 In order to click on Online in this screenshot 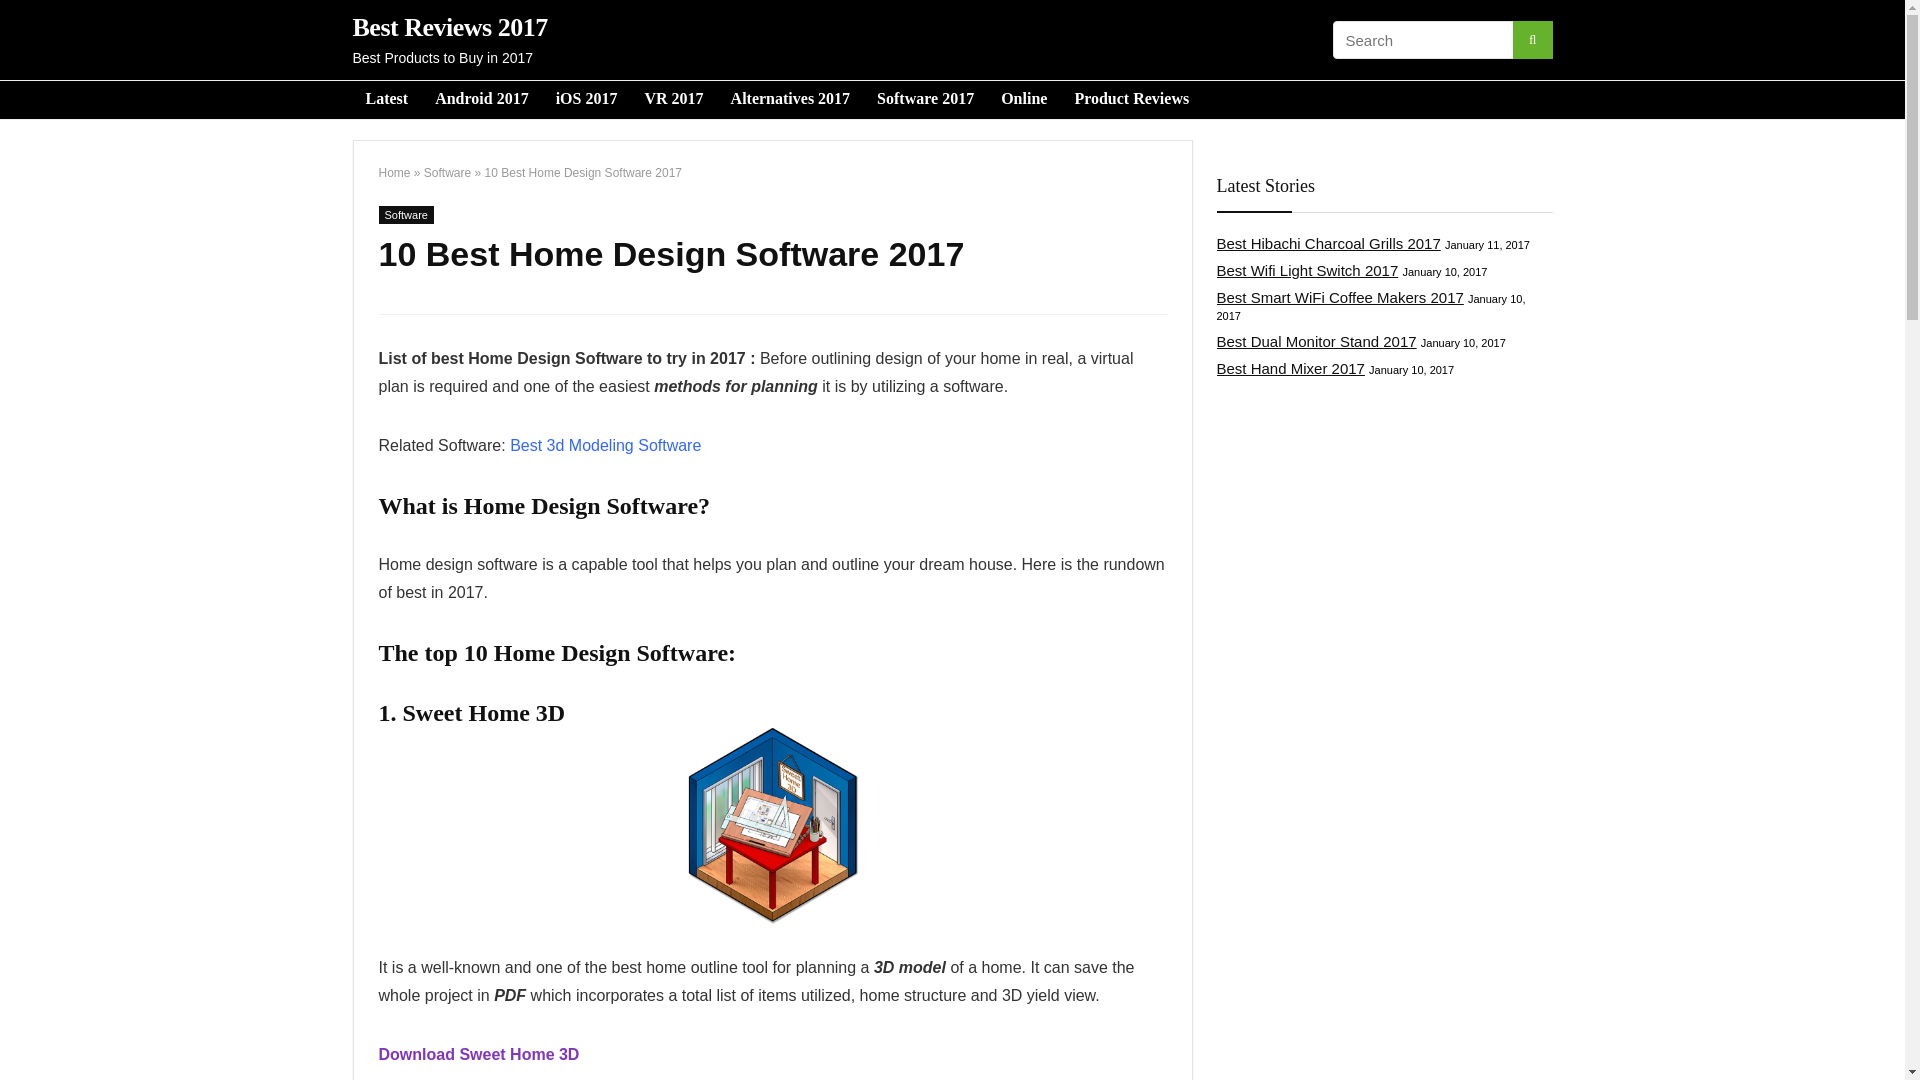, I will do `click(1024, 100)`.